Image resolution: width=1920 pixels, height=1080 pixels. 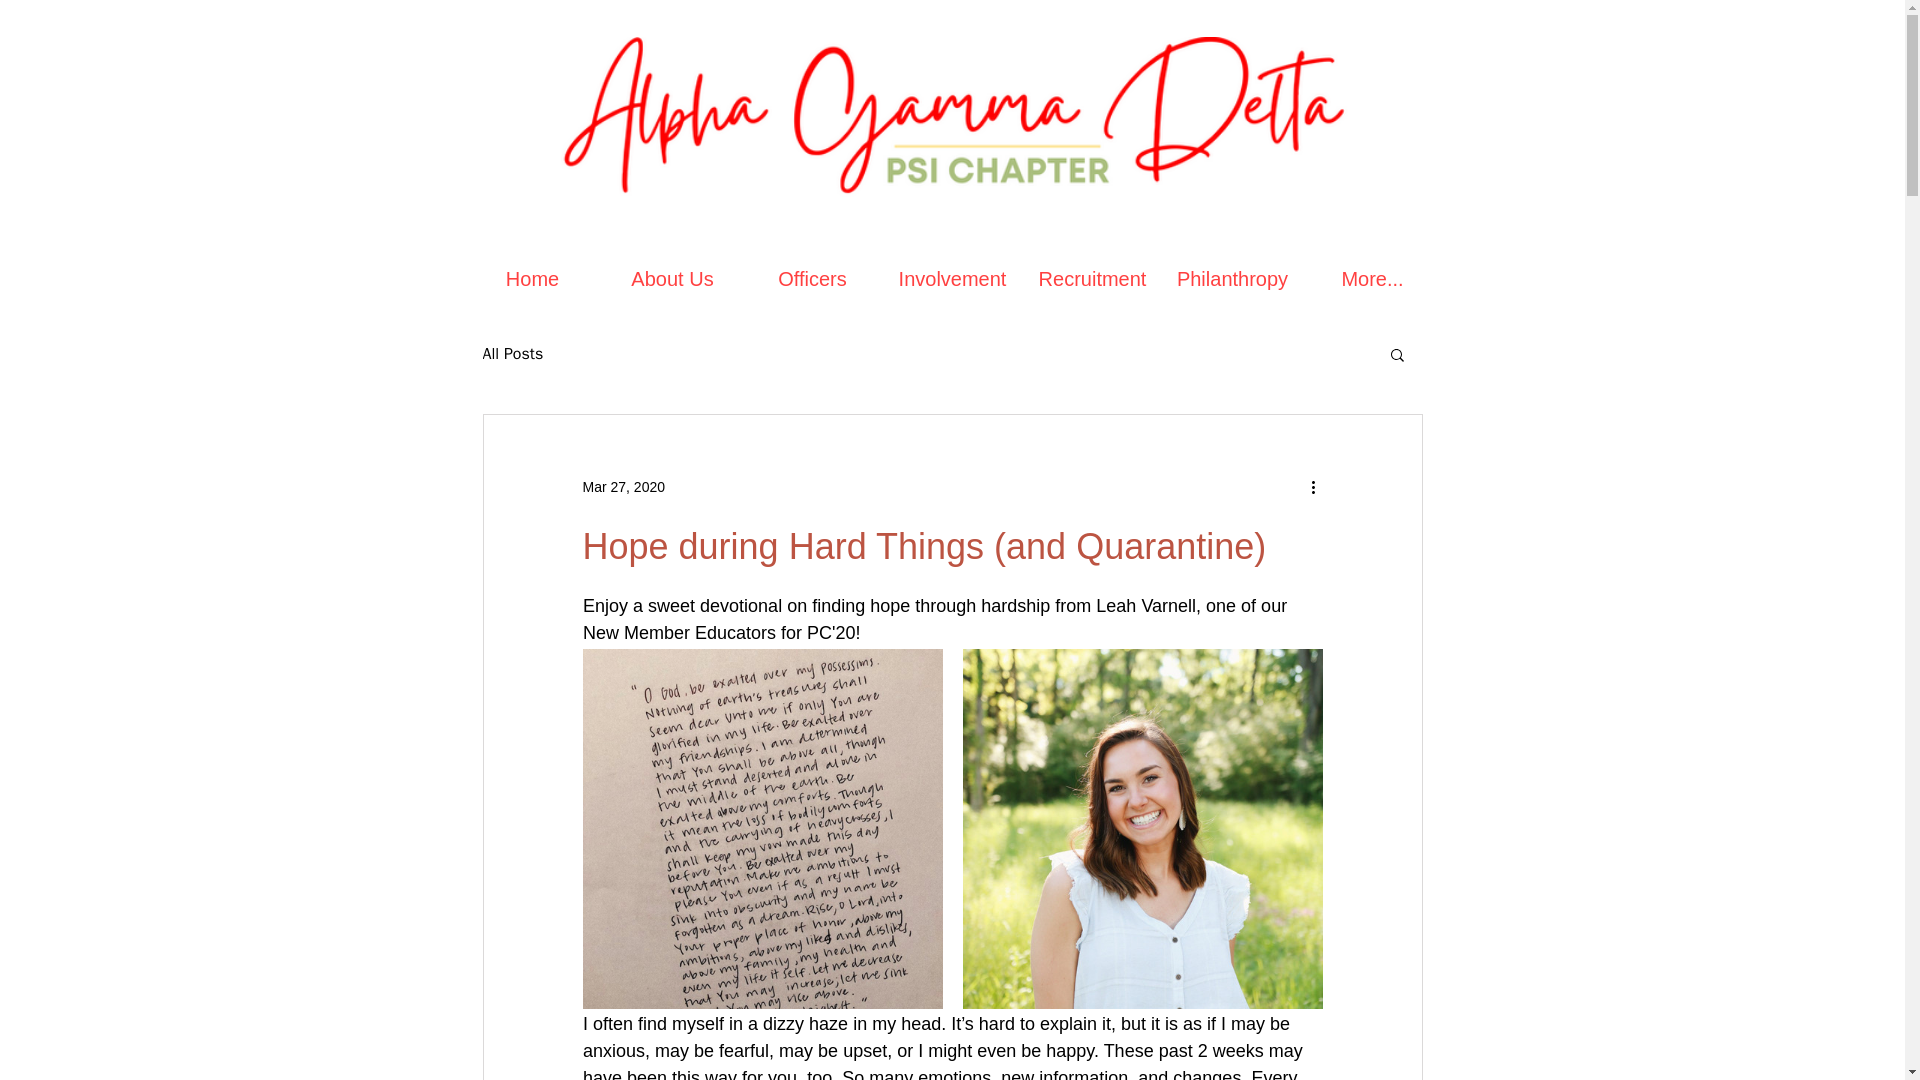 I want to click on Recruitment, so click(x=1091, y=278).